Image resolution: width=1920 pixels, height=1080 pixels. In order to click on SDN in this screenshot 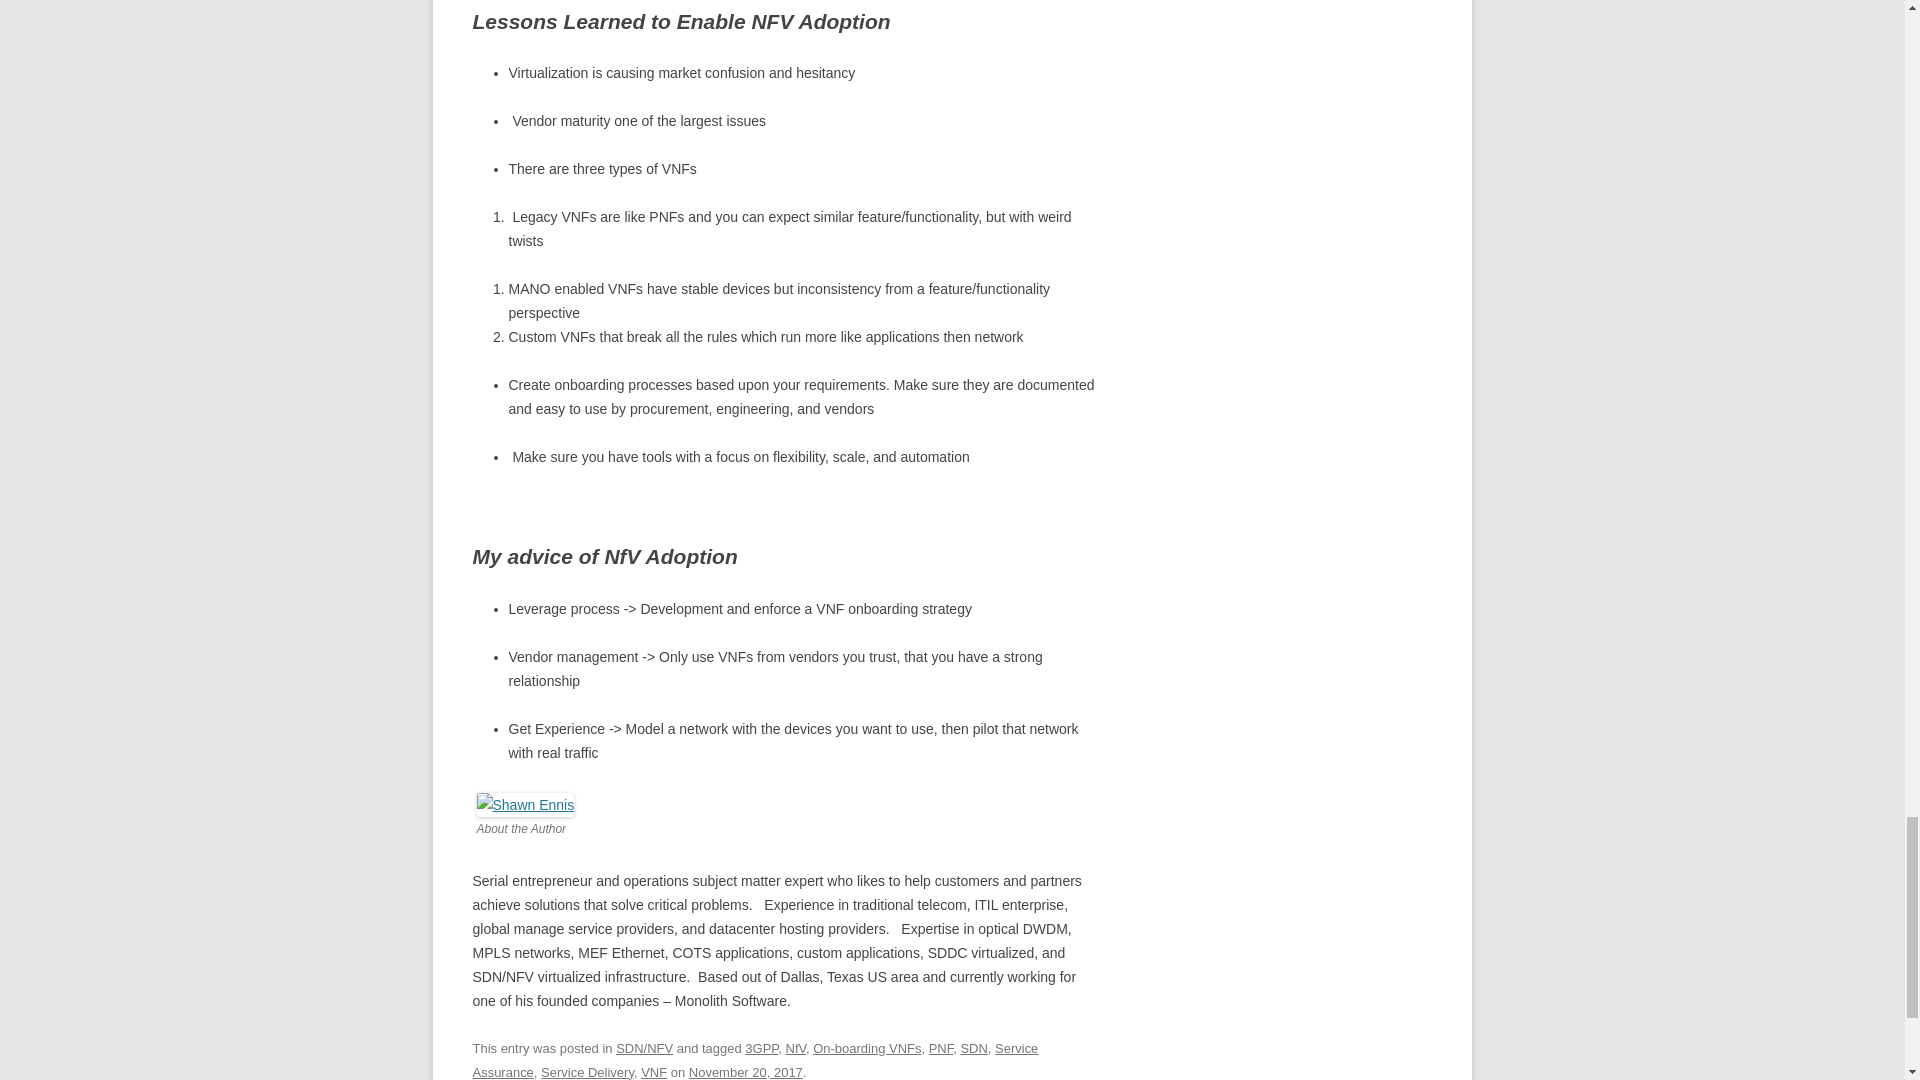, I will do `click(973, 1048)`.